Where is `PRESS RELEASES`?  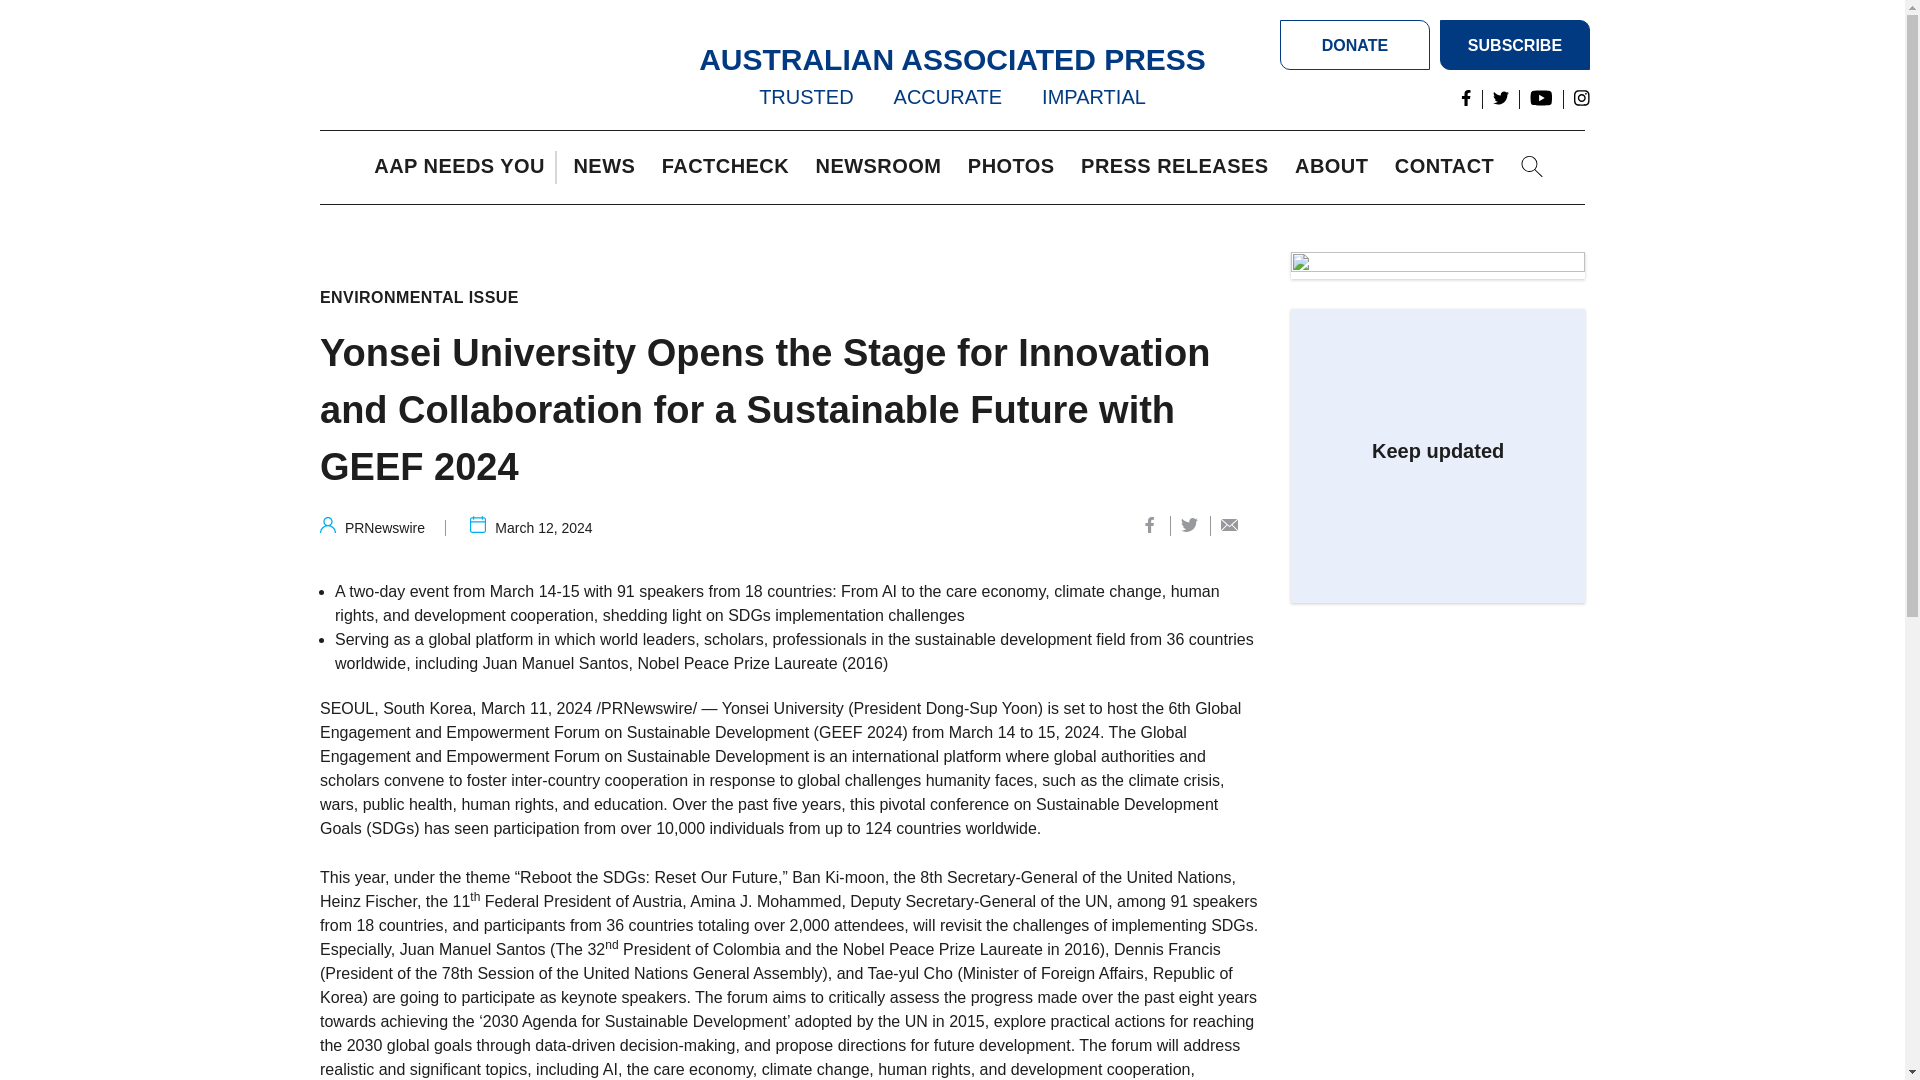
PRESS RELEASES is located at coordinates (1179, 167).